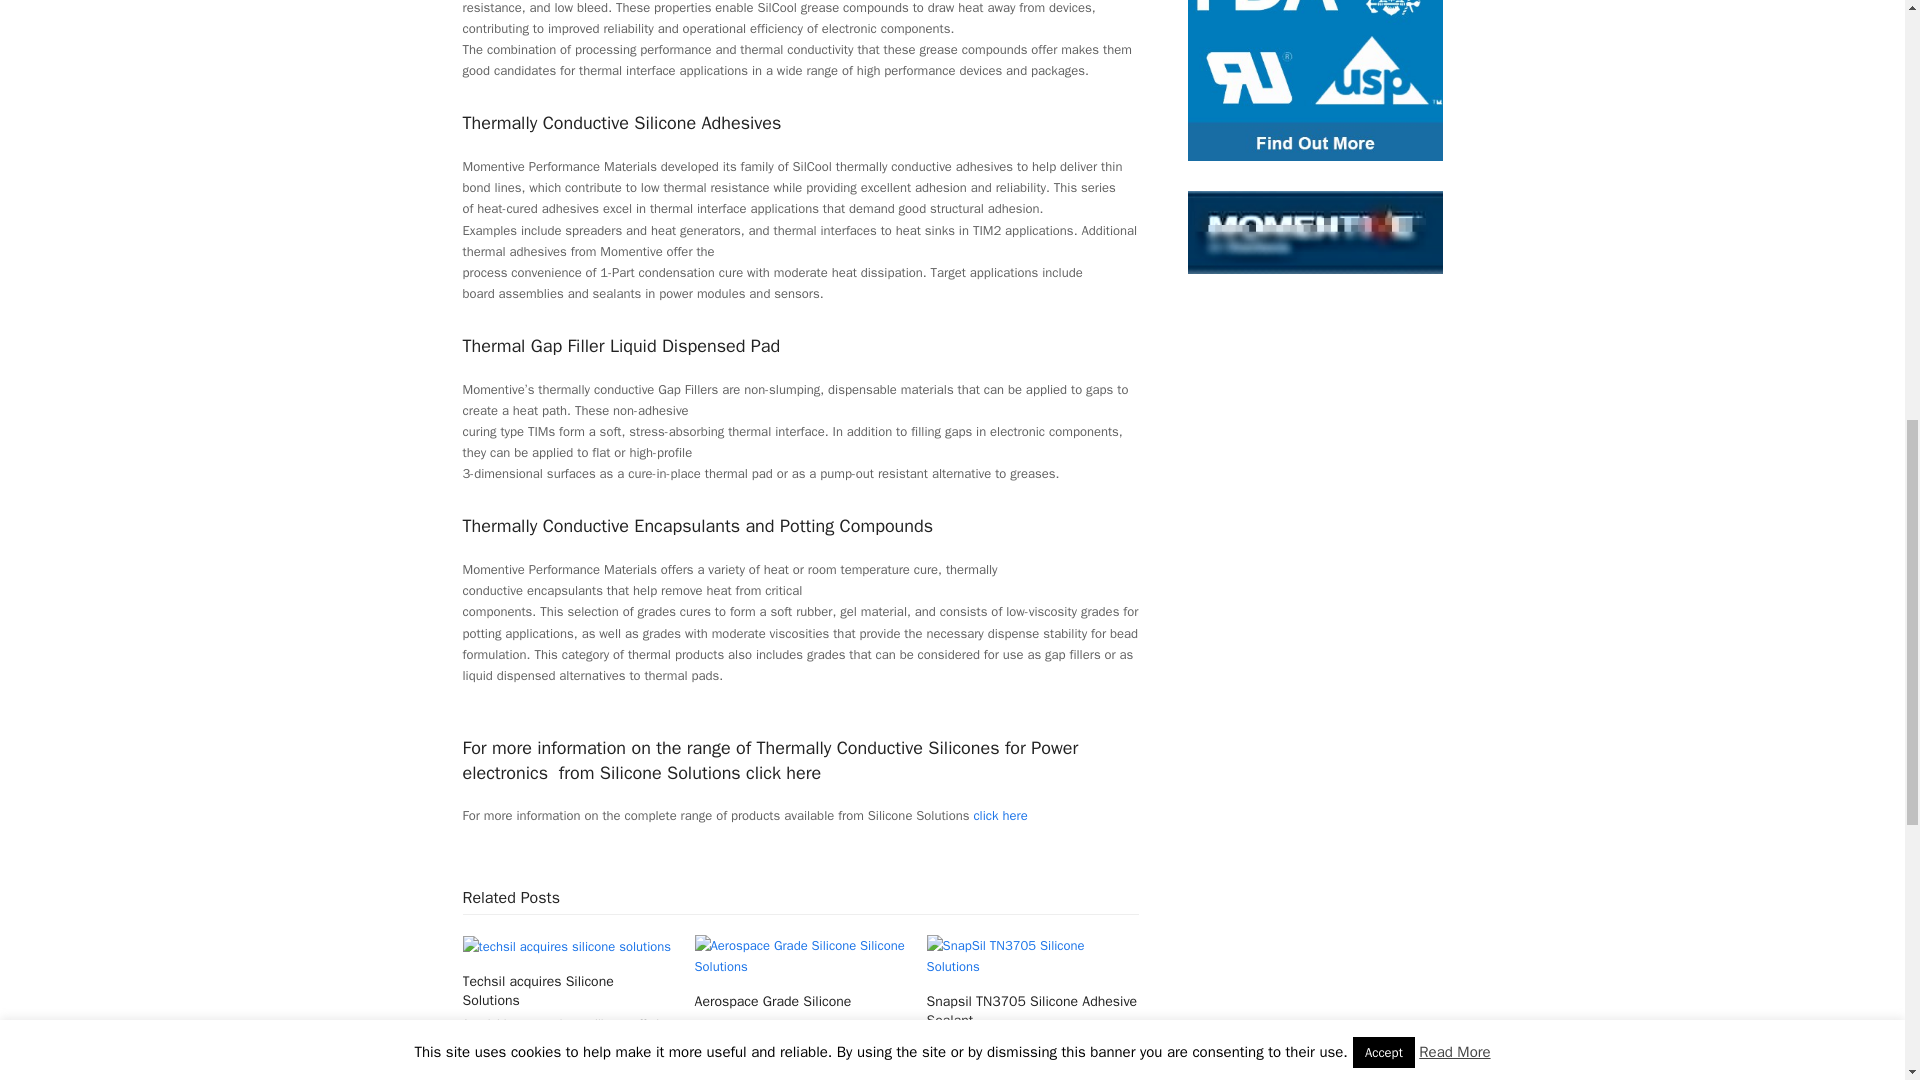 This screenshot has width=1920, height=1080. Describe the element at coordinates (800, 954) in the screenshot. I see `Aerospace Grade Silicone` at that location.